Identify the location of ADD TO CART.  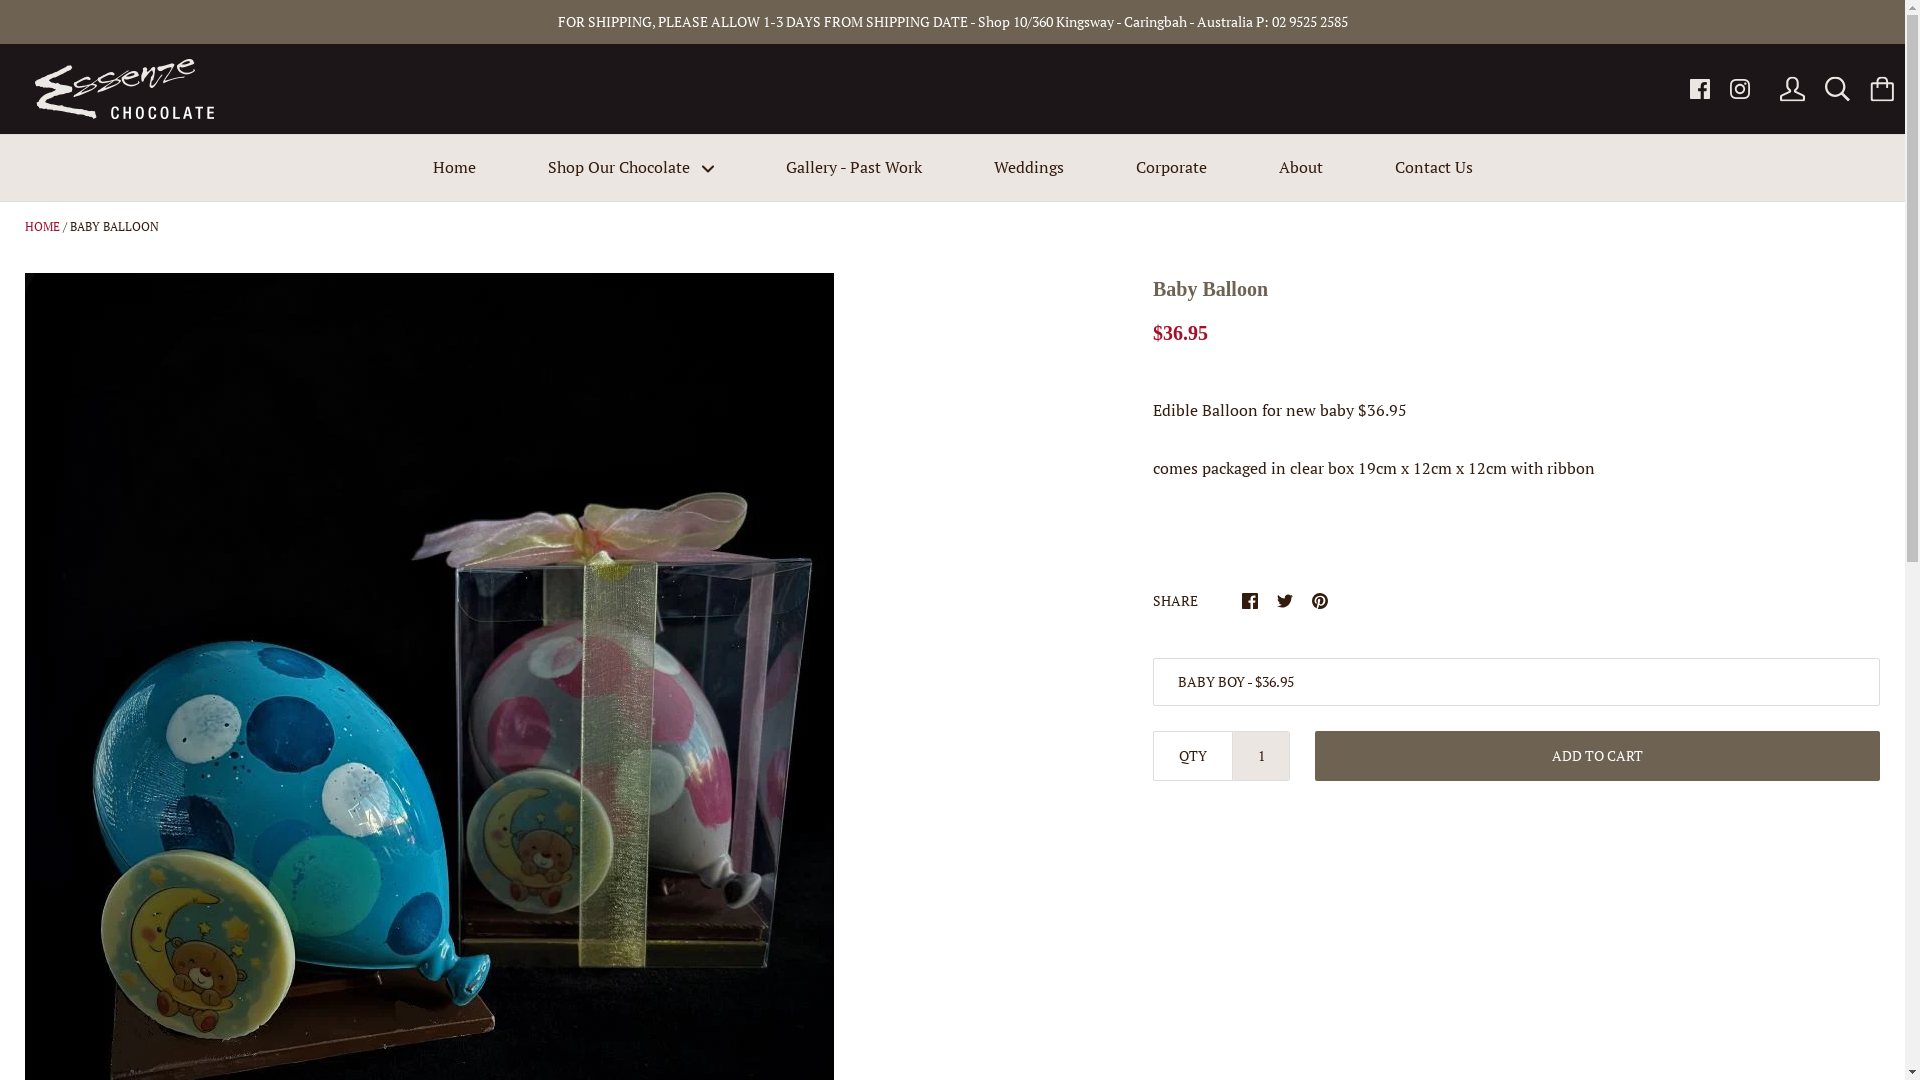
(1598, 756).